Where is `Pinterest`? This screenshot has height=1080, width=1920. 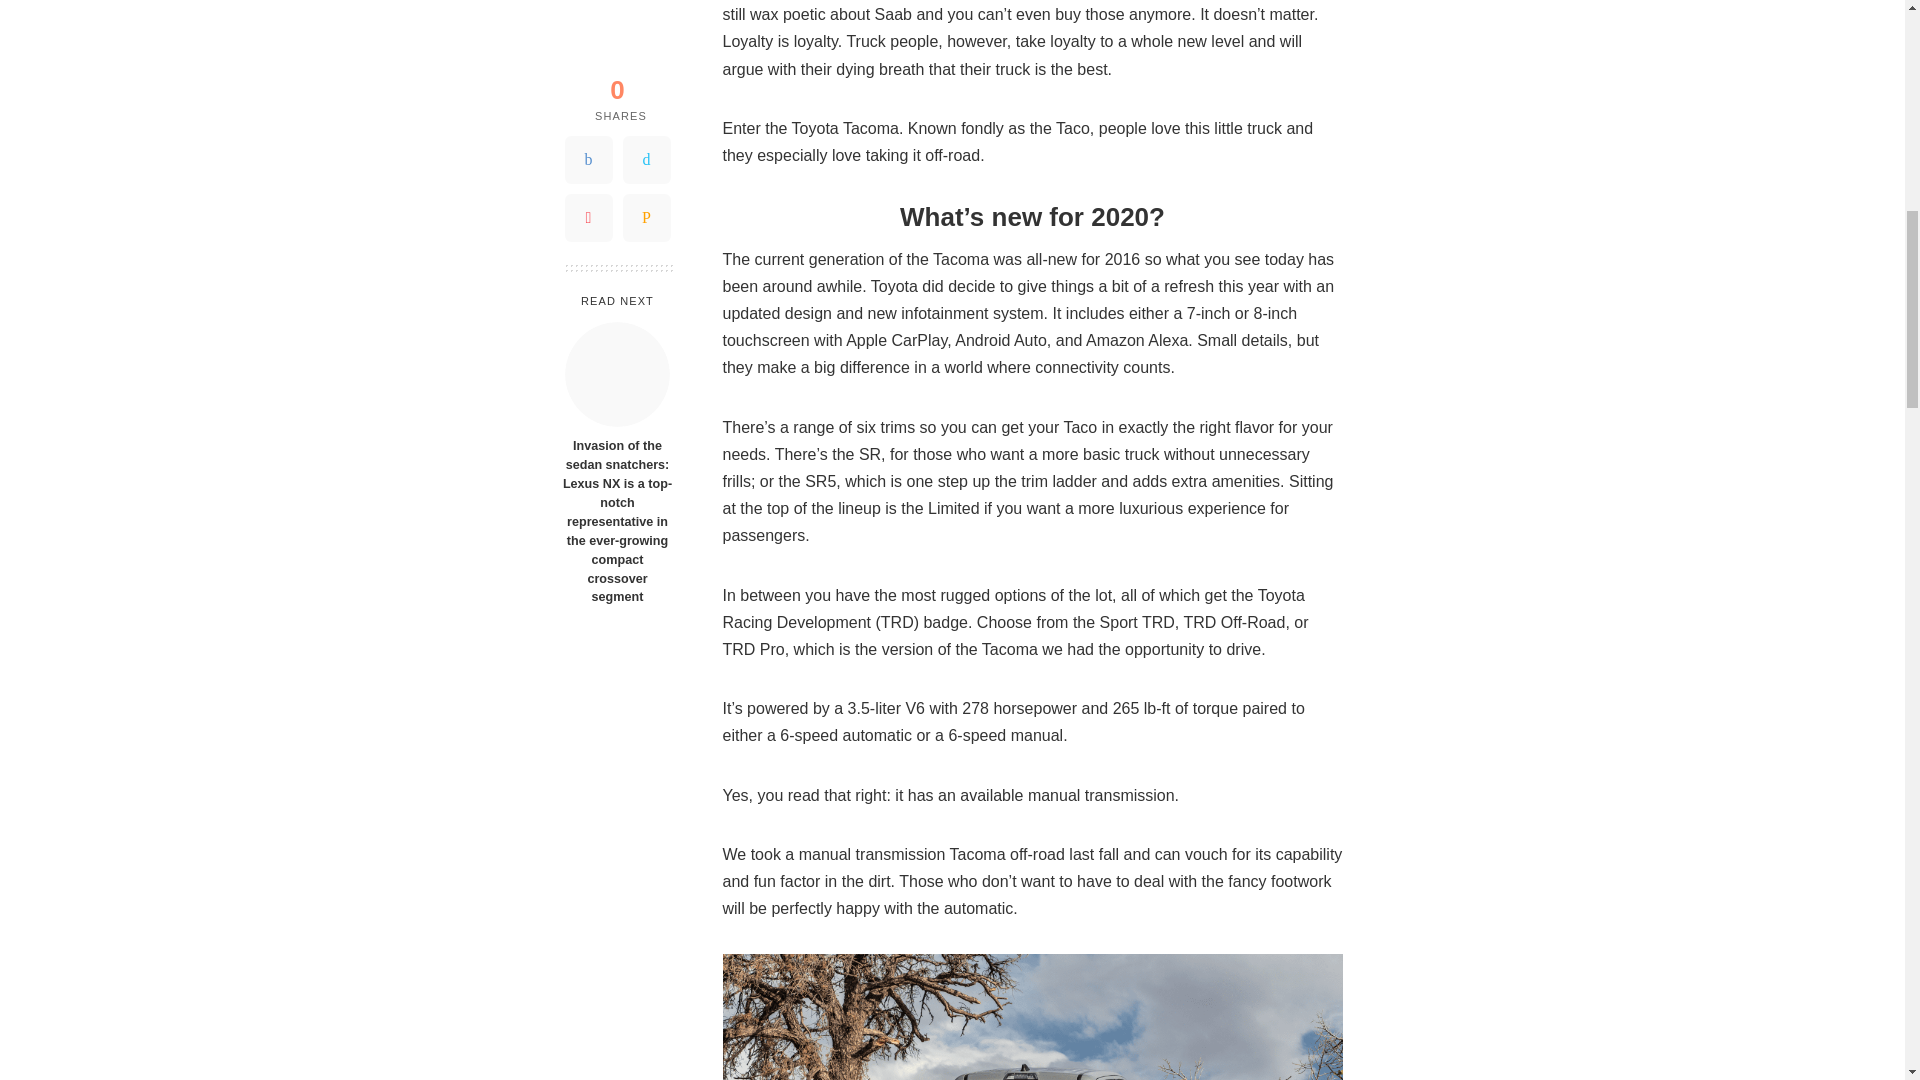 Pinterest is located at coordinates (588, 18).